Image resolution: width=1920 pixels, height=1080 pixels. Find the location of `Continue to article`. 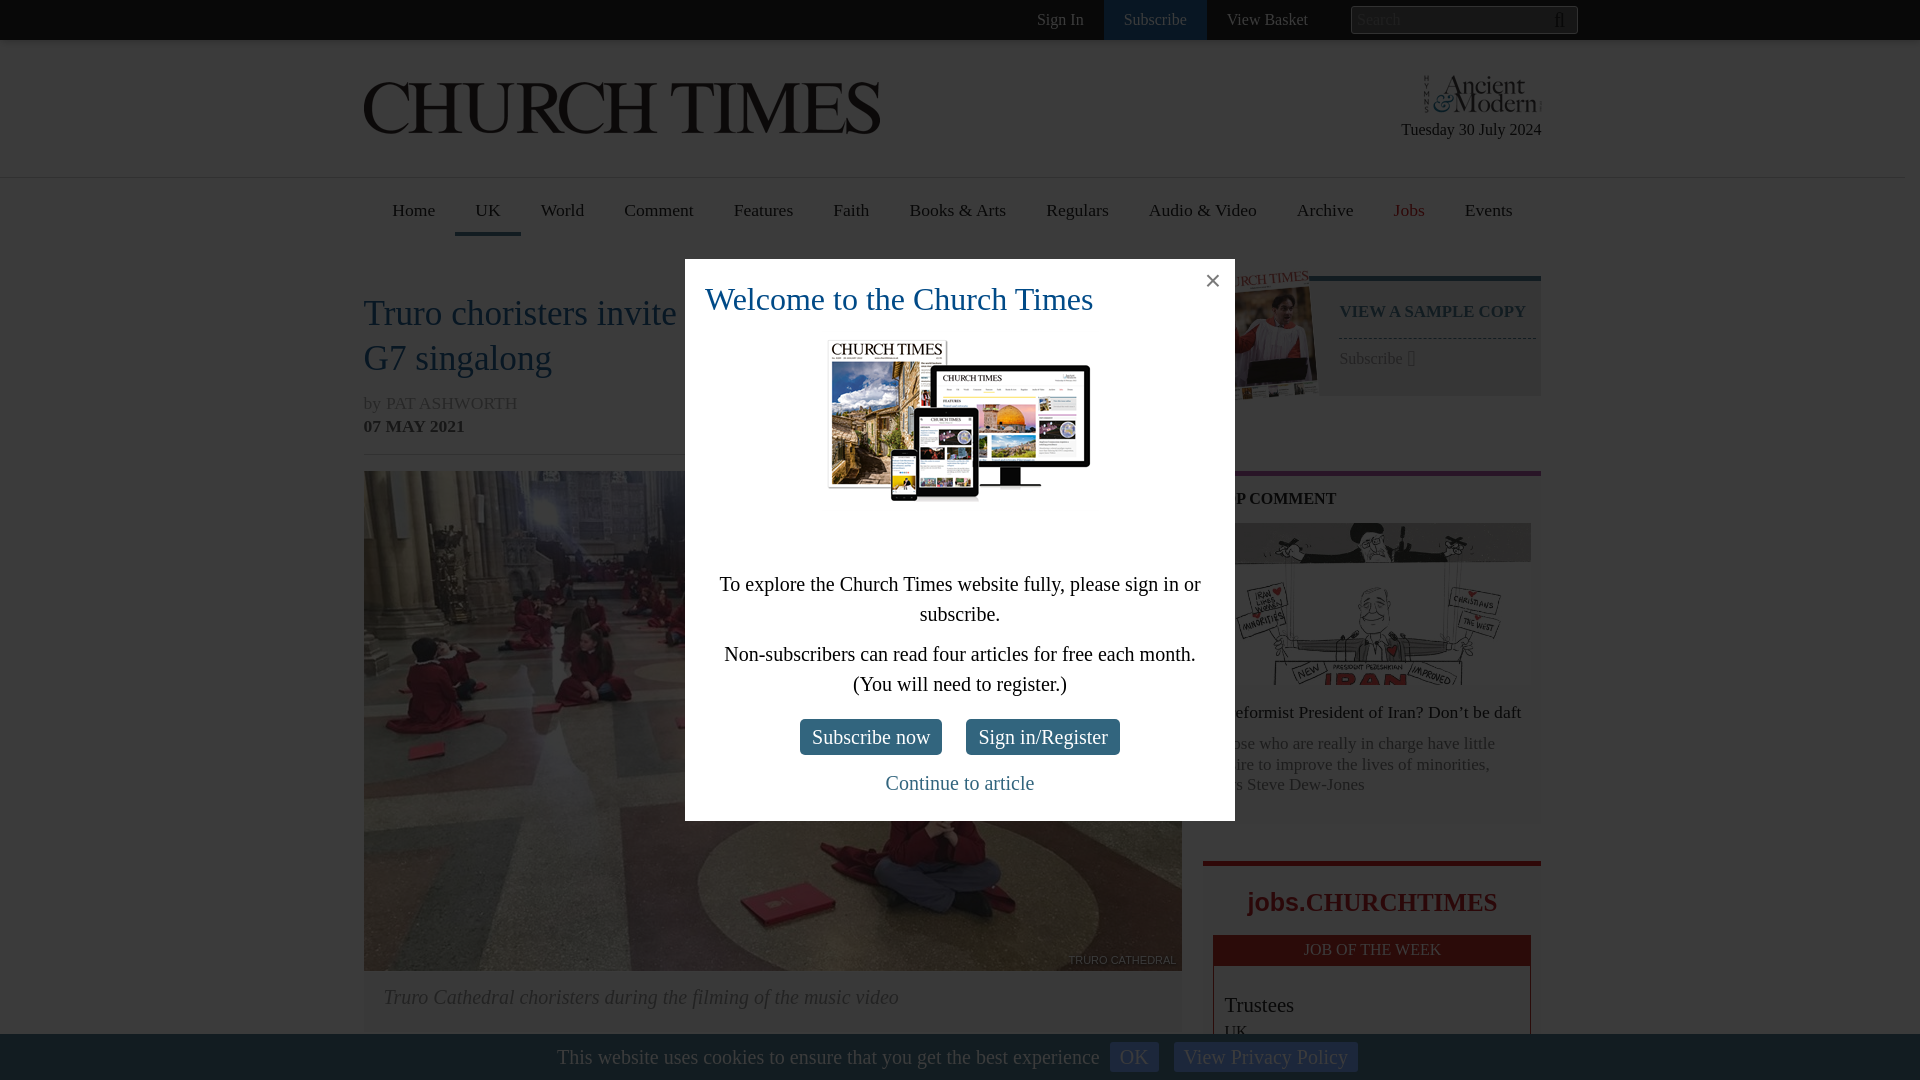

Continue to article is located at coordinates (960, 782).